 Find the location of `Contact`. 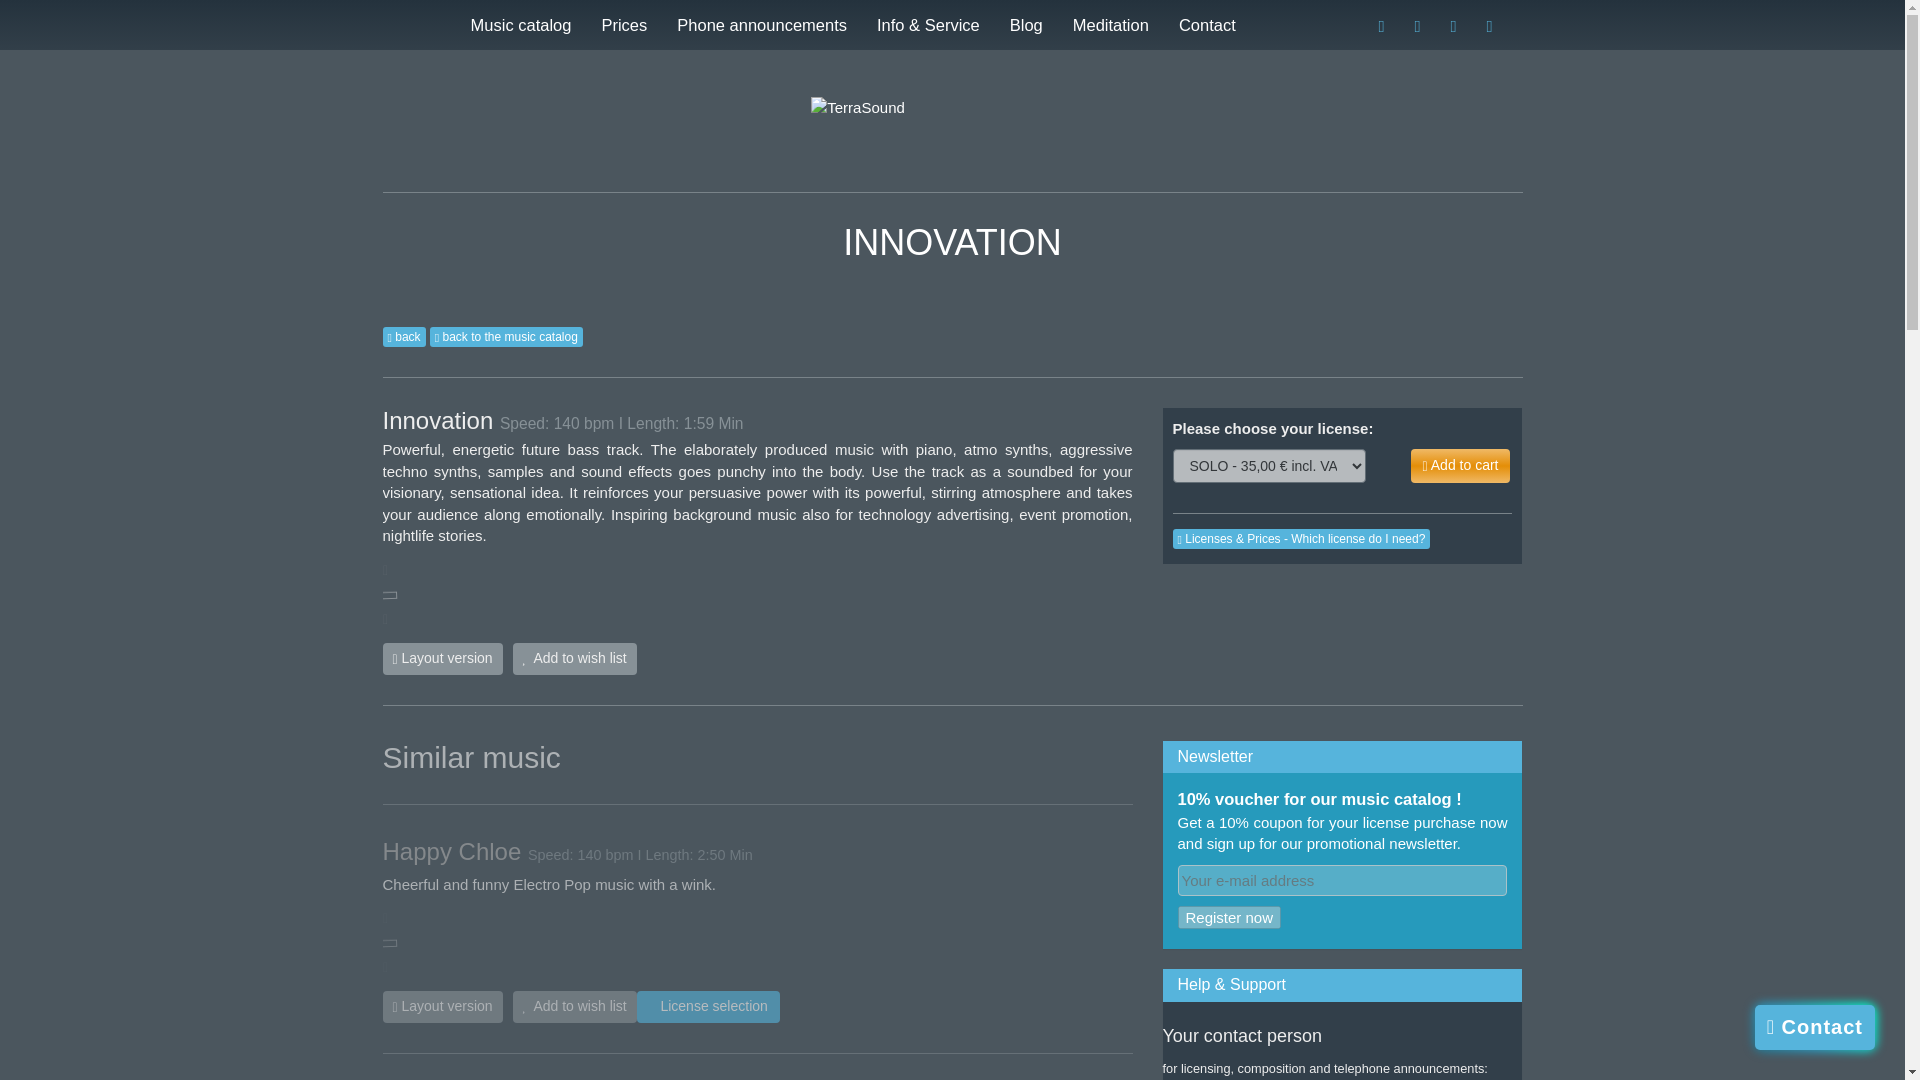

Contact is located at coordinates (1207, 24).